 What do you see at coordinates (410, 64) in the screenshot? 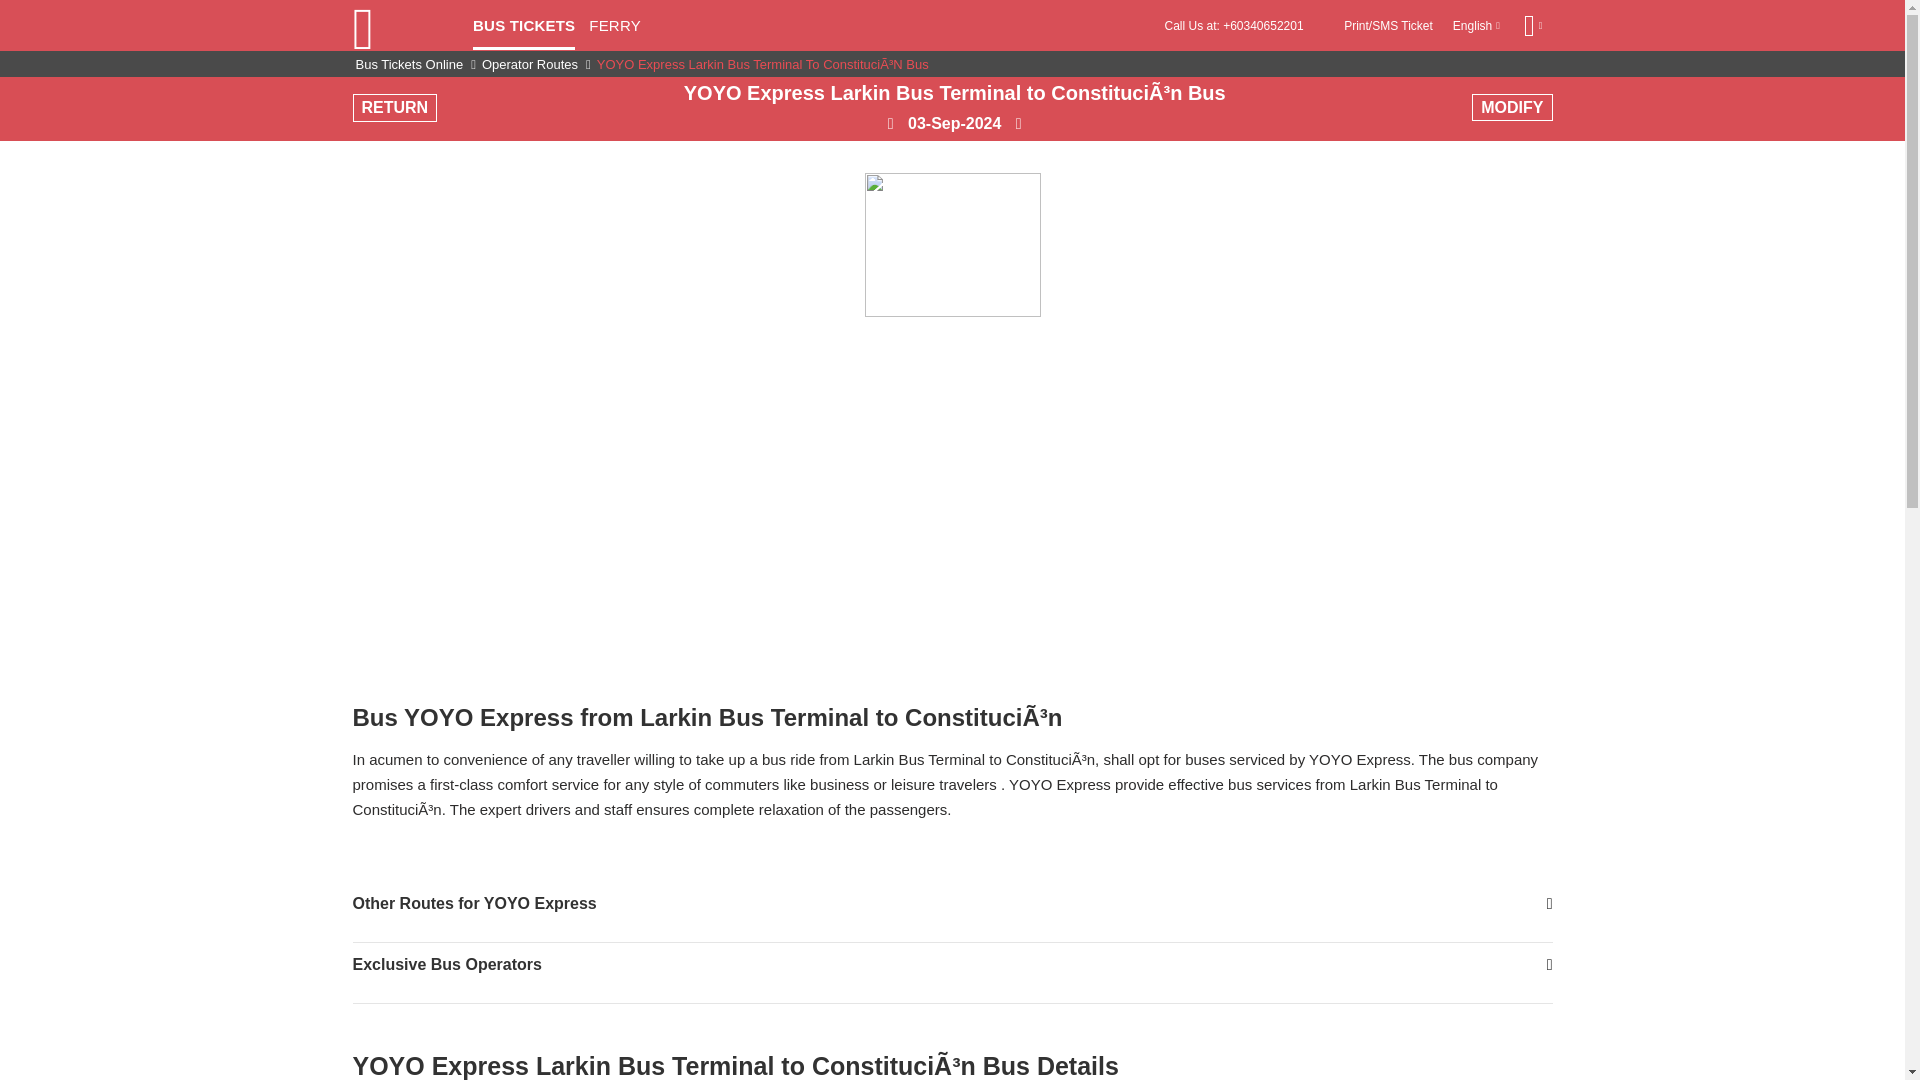
I see `Bus Tickets Online` at bounding box center [410, 64].